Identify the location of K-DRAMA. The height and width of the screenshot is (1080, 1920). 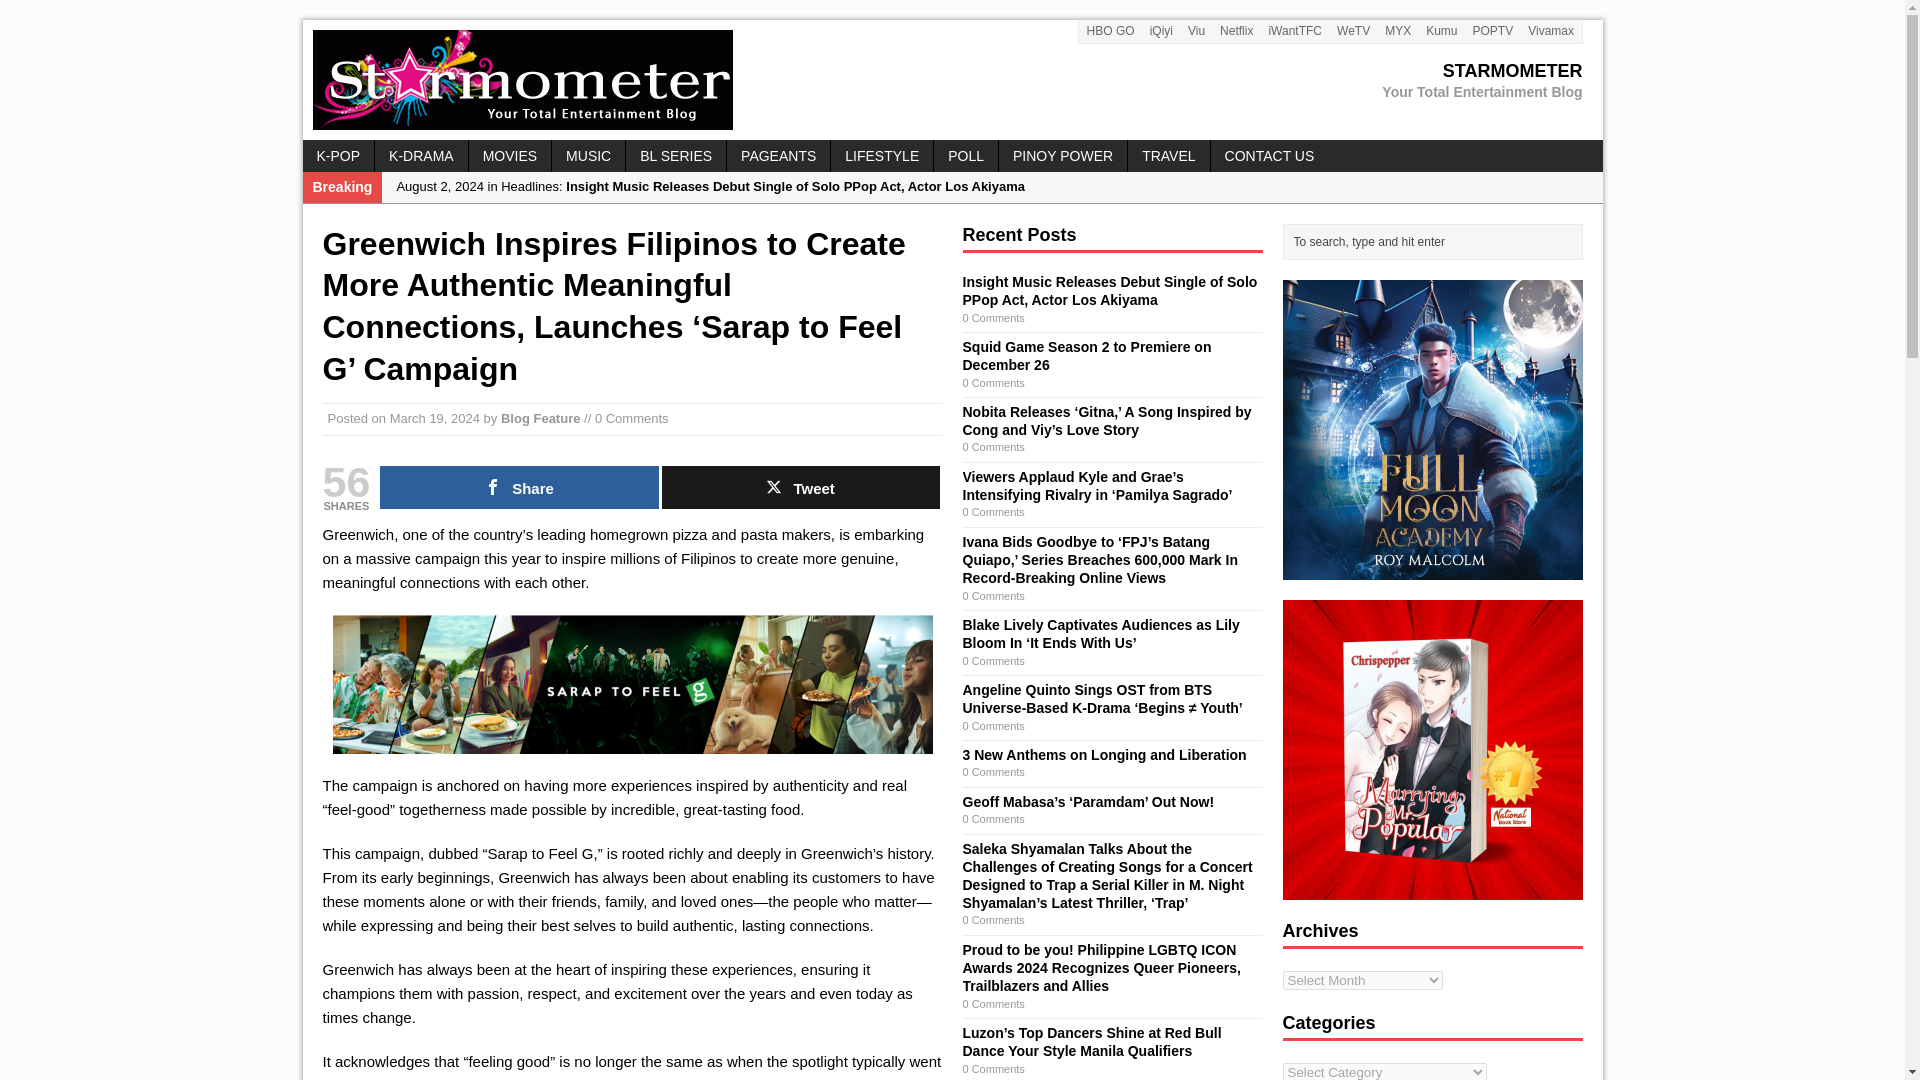
(421, 156).